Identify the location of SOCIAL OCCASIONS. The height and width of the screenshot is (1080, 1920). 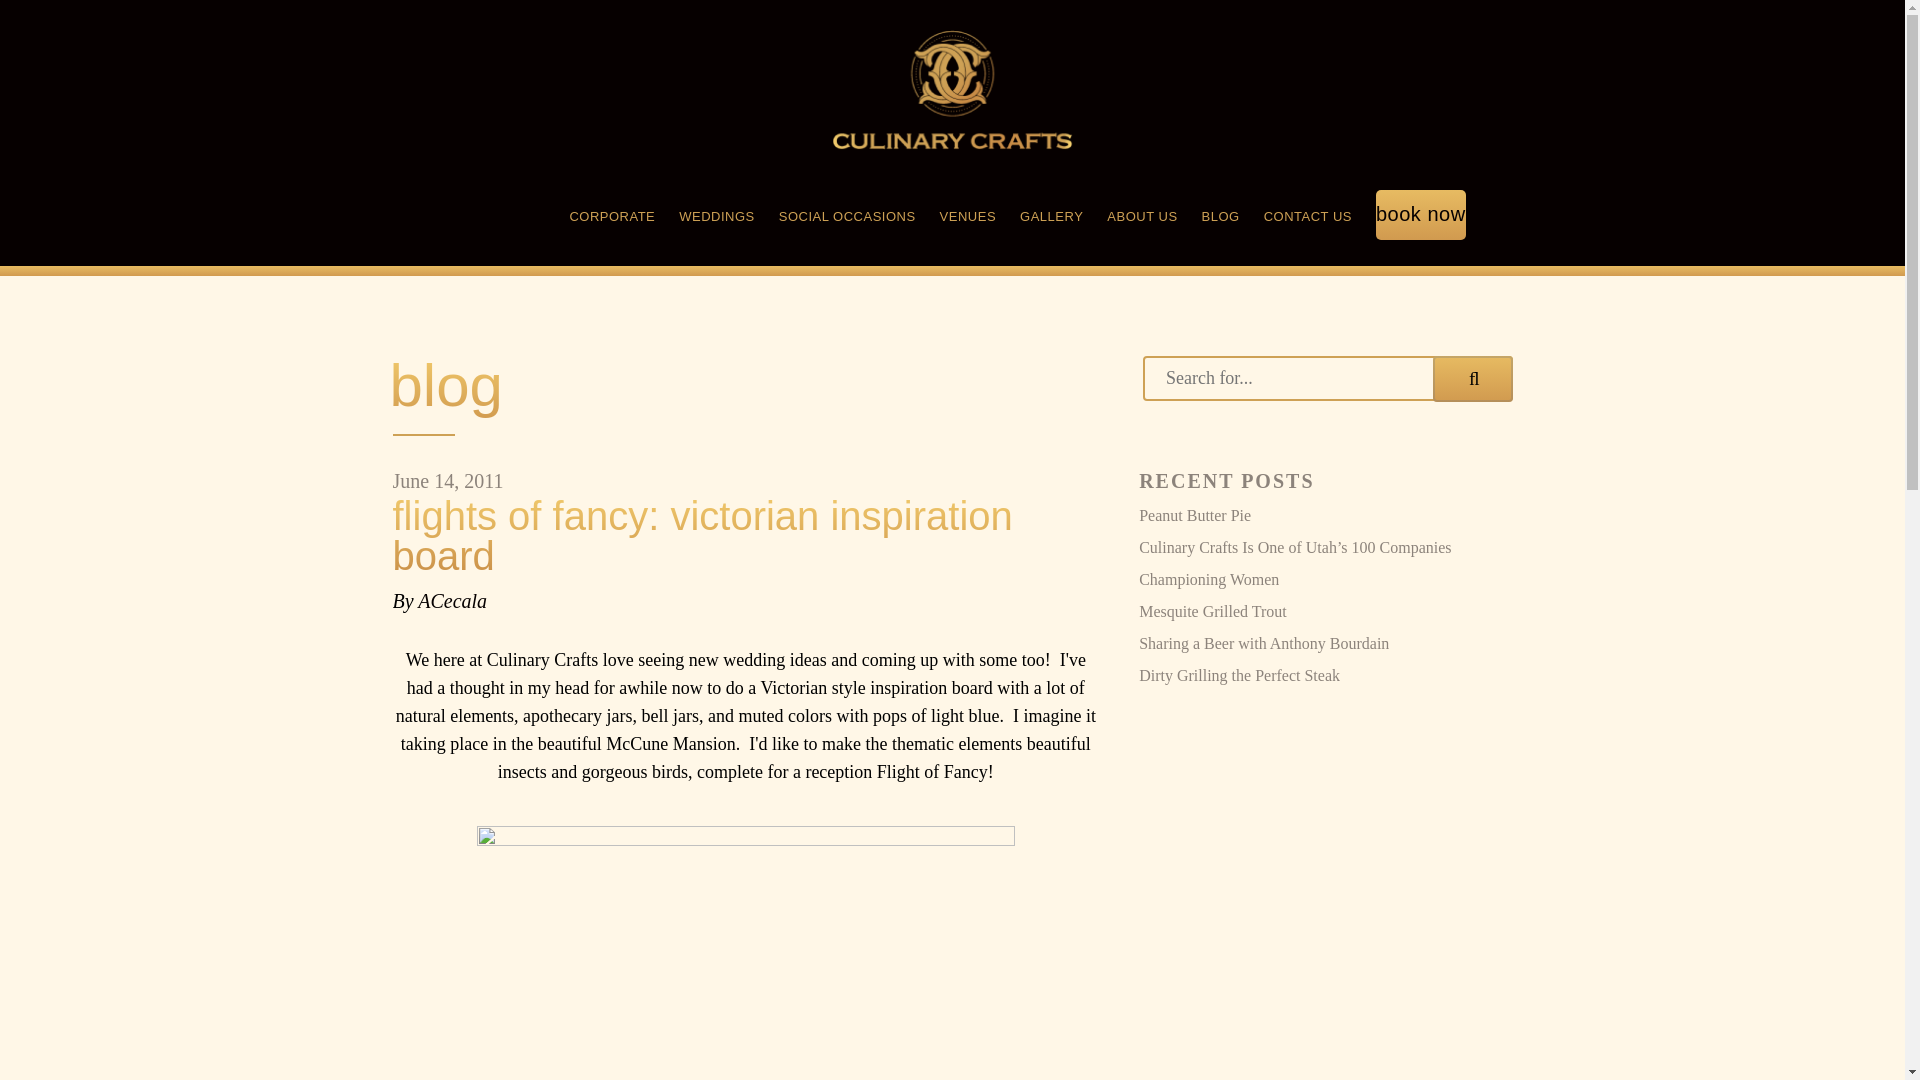
(847, 218).